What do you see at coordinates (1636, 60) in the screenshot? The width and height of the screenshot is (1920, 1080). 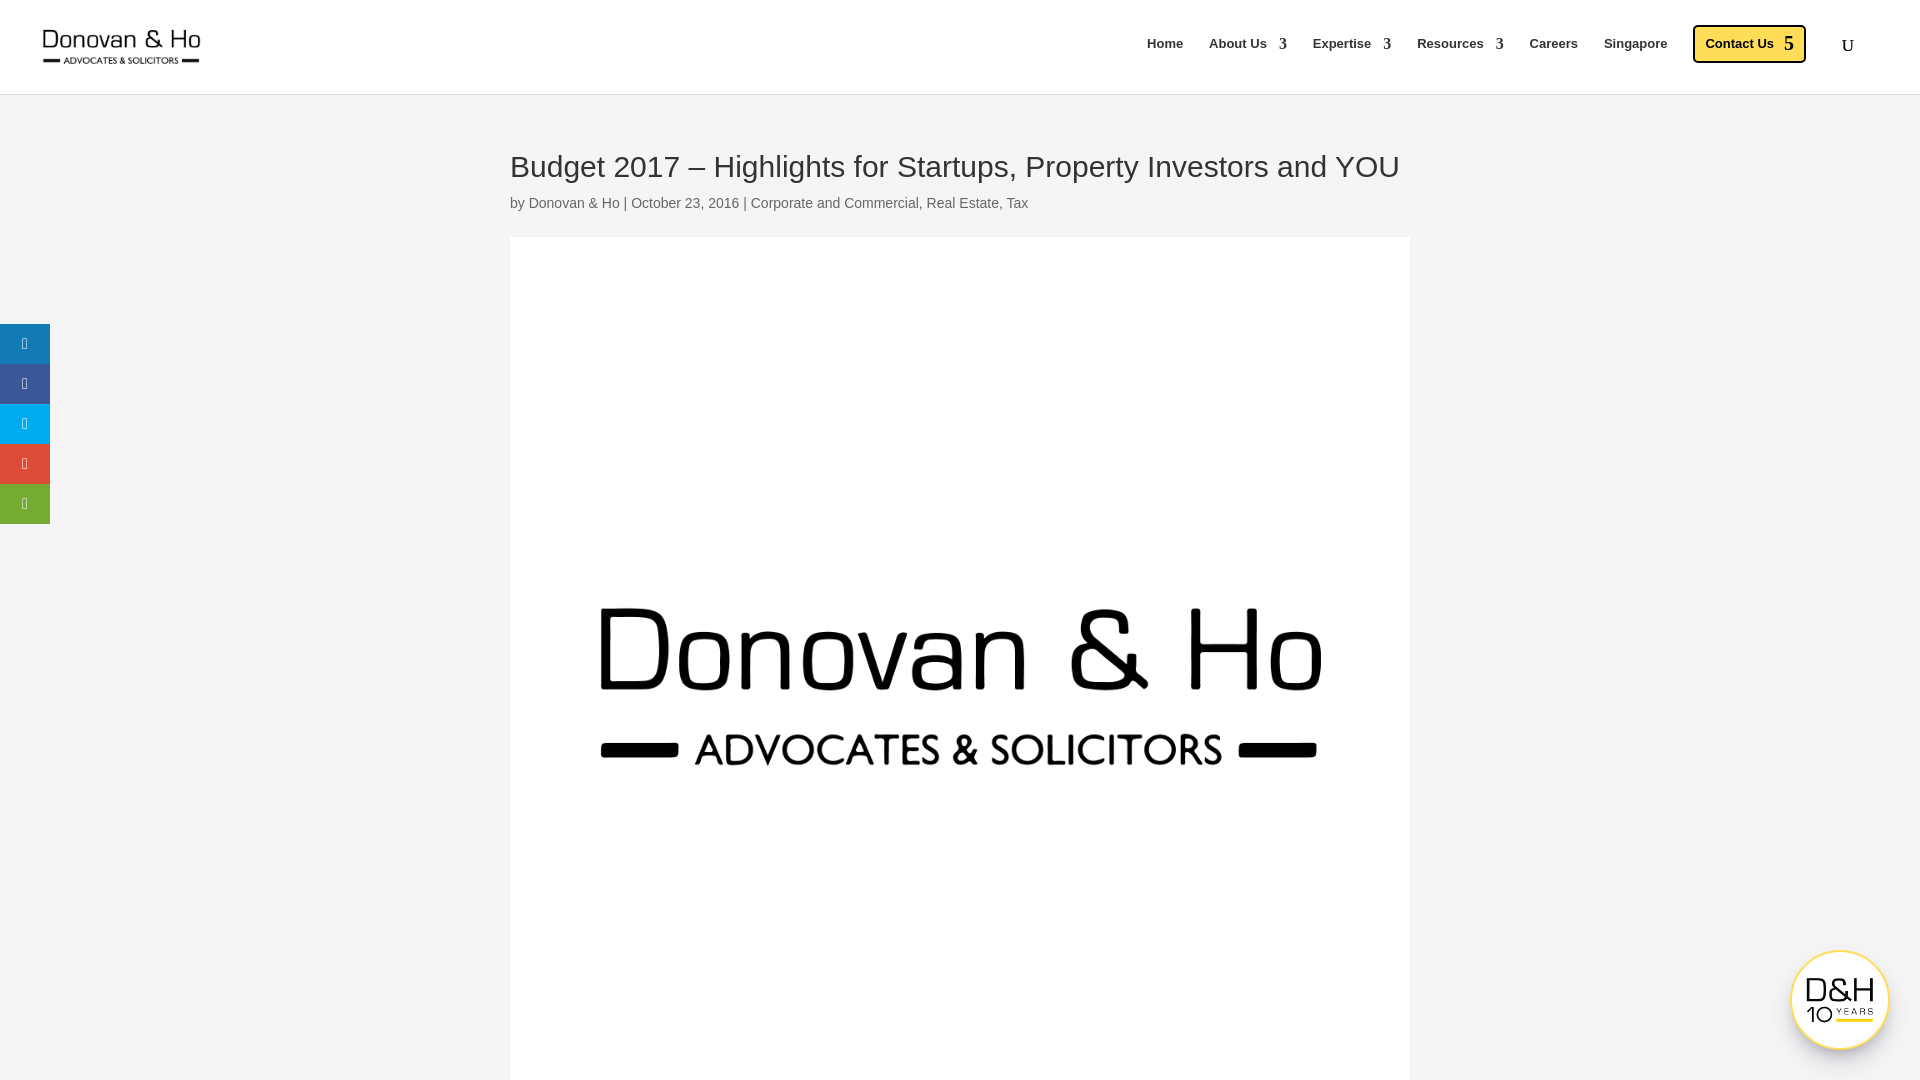 I see `Singapore` at bounding box center [1636, 60].